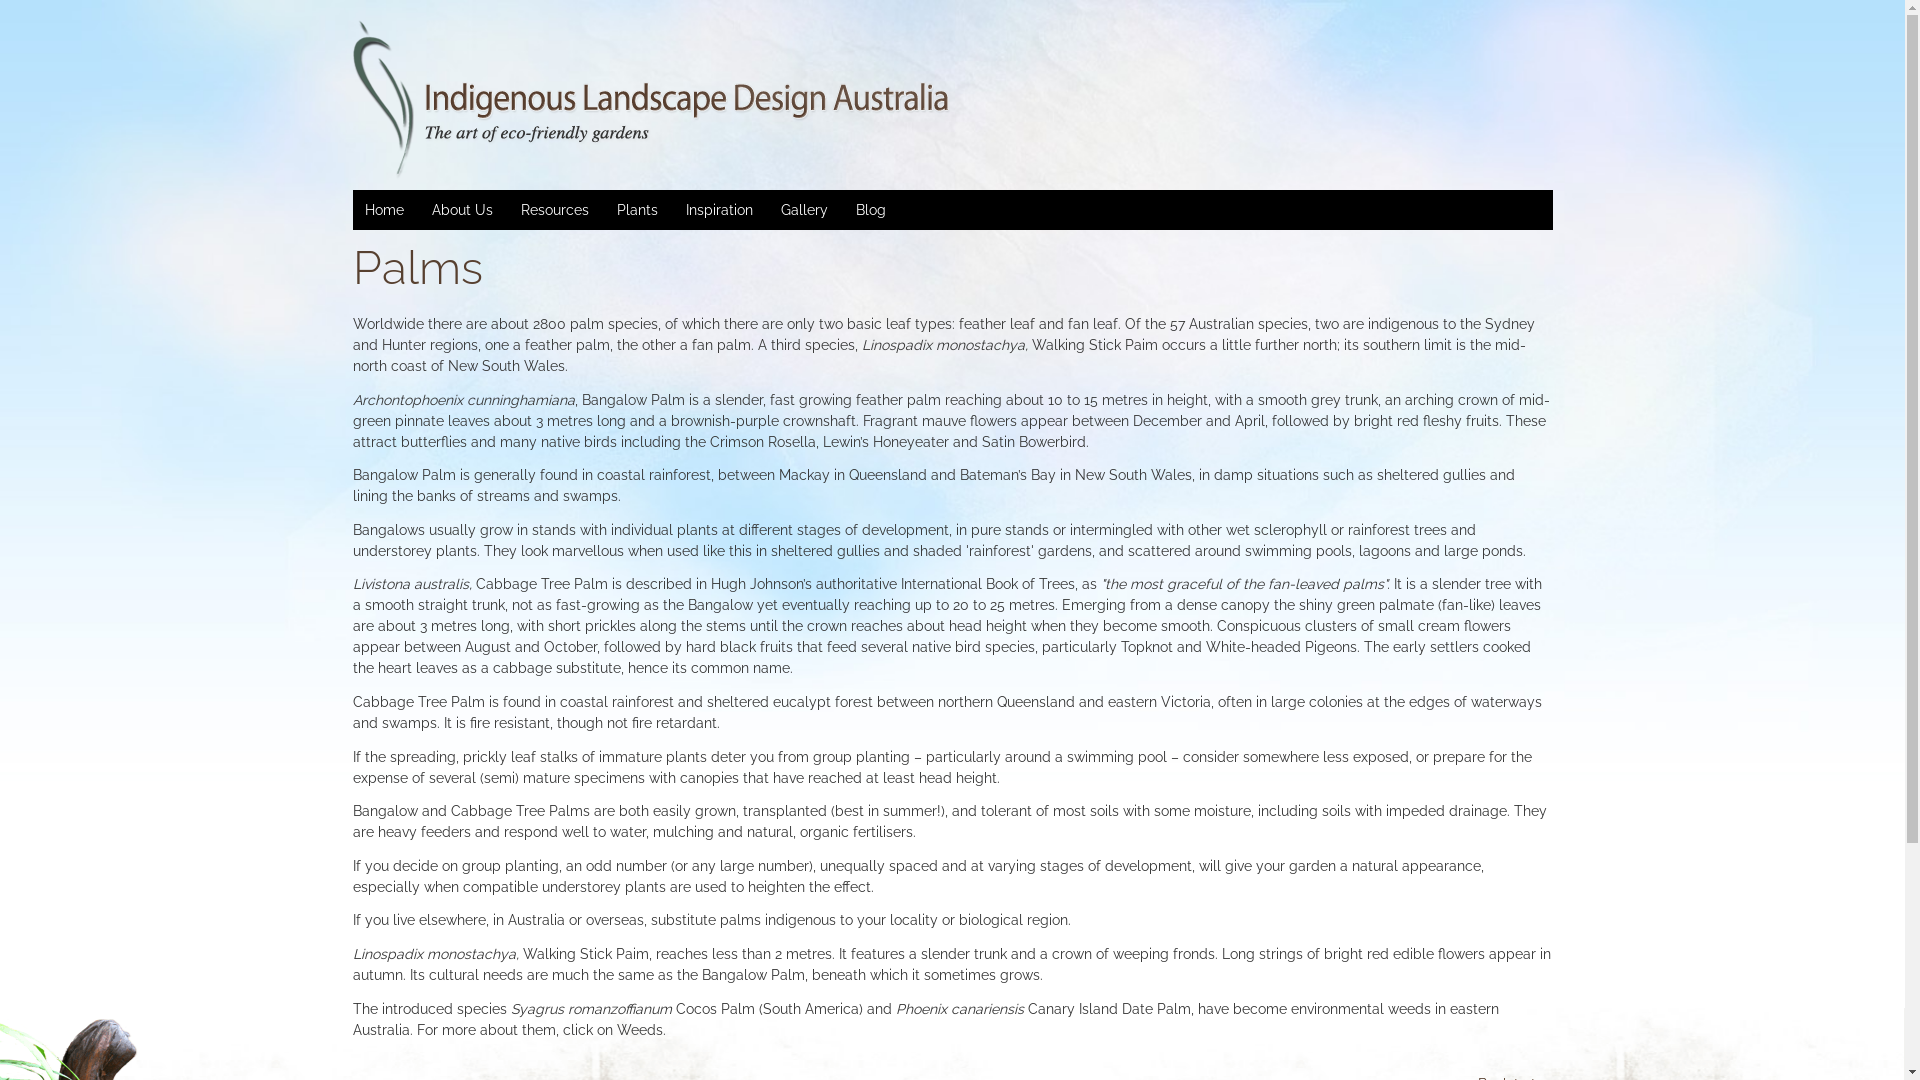 The image size is (1920, 1080). I want to click on Blog, so click(871, 210).